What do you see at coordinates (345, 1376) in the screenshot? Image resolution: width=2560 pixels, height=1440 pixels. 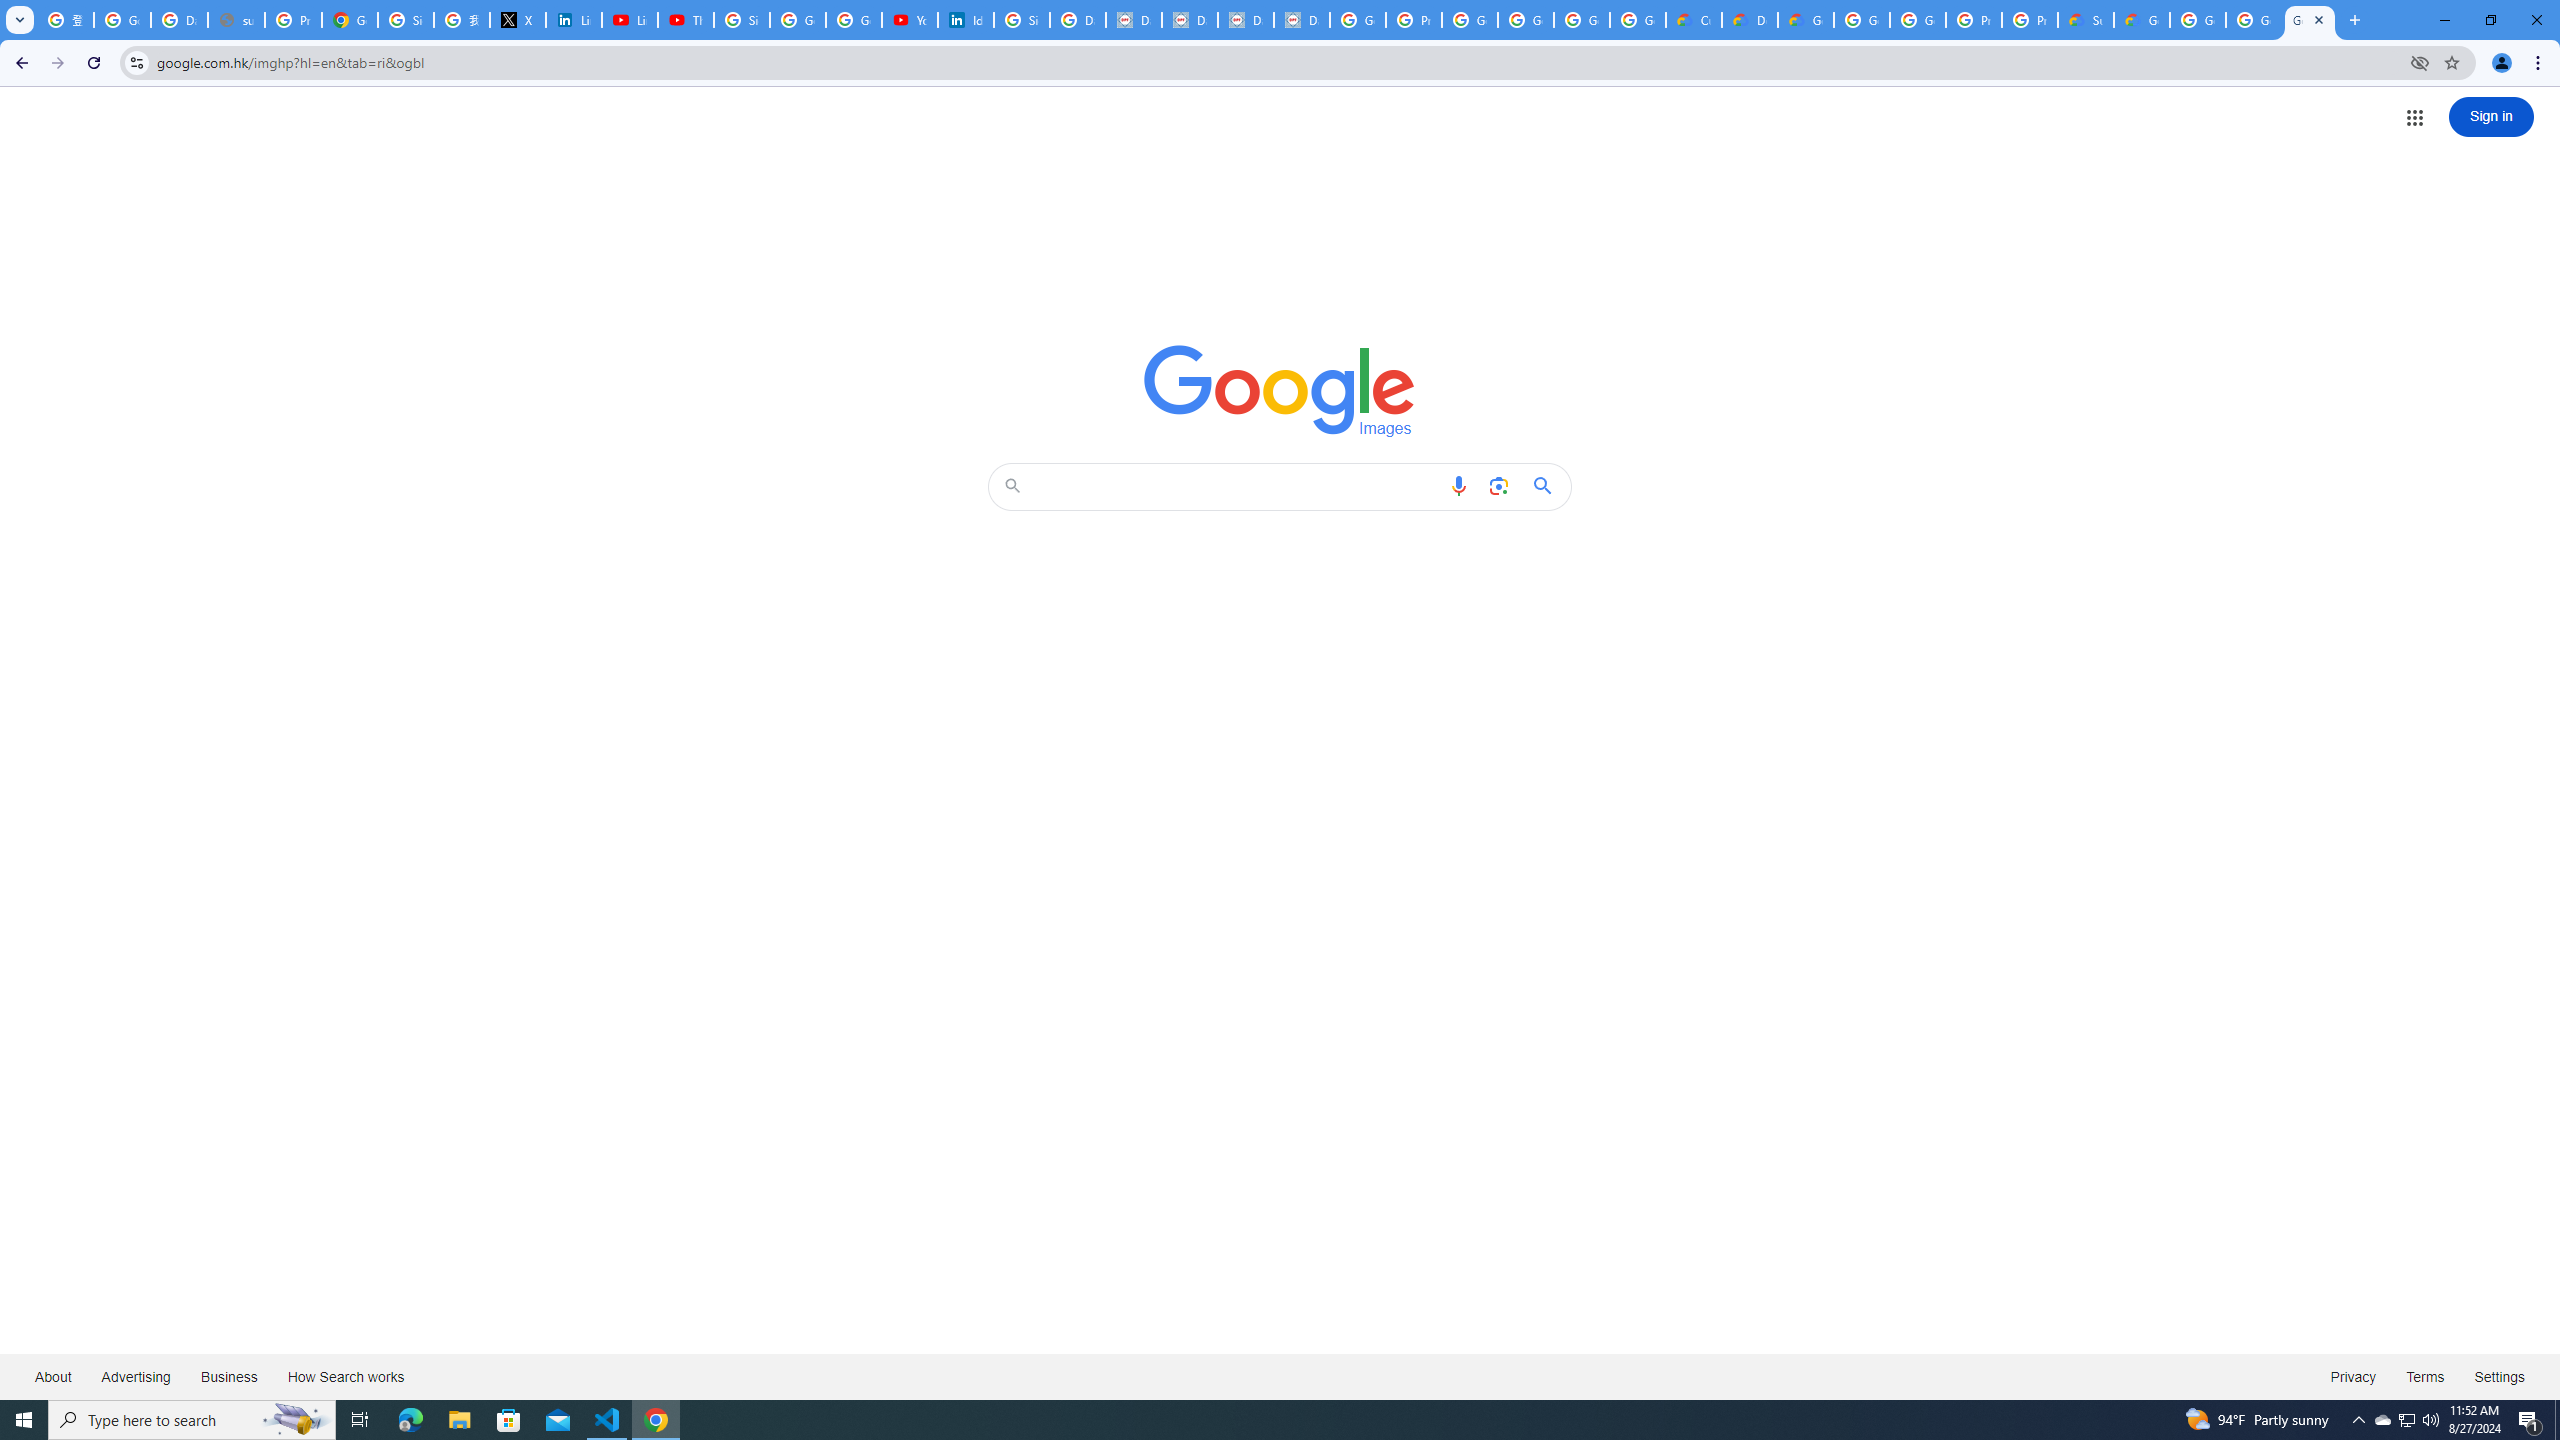 I see `How Search works` at bounding box center [345, 1376].